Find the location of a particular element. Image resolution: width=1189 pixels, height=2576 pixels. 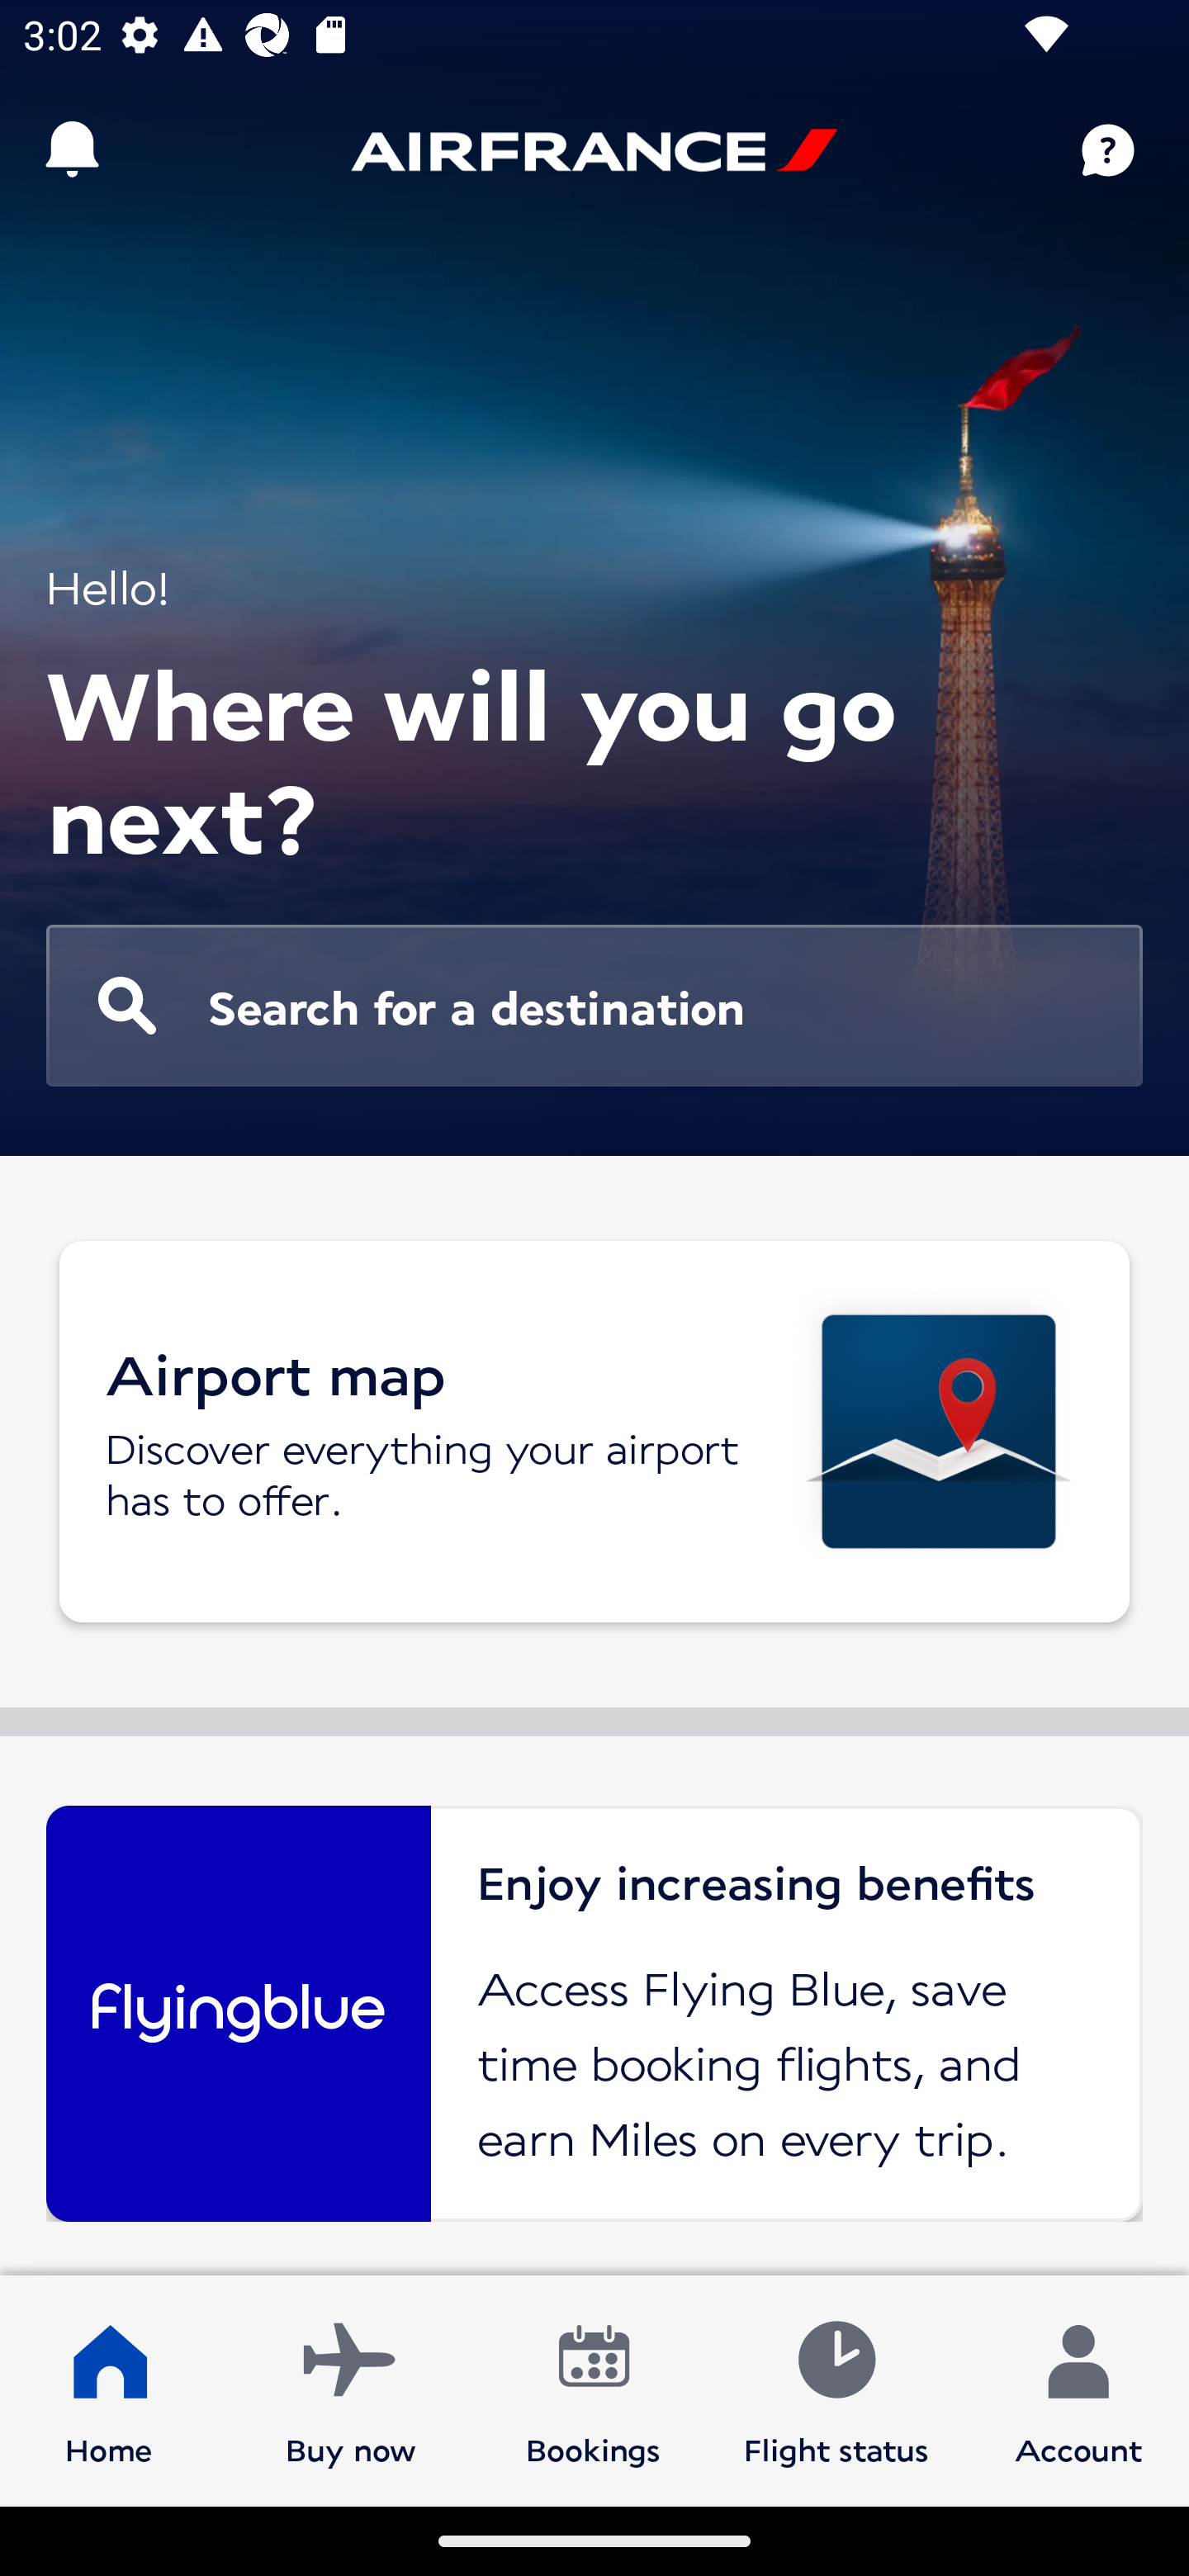

Account is located at coordinates (1078, 2389).